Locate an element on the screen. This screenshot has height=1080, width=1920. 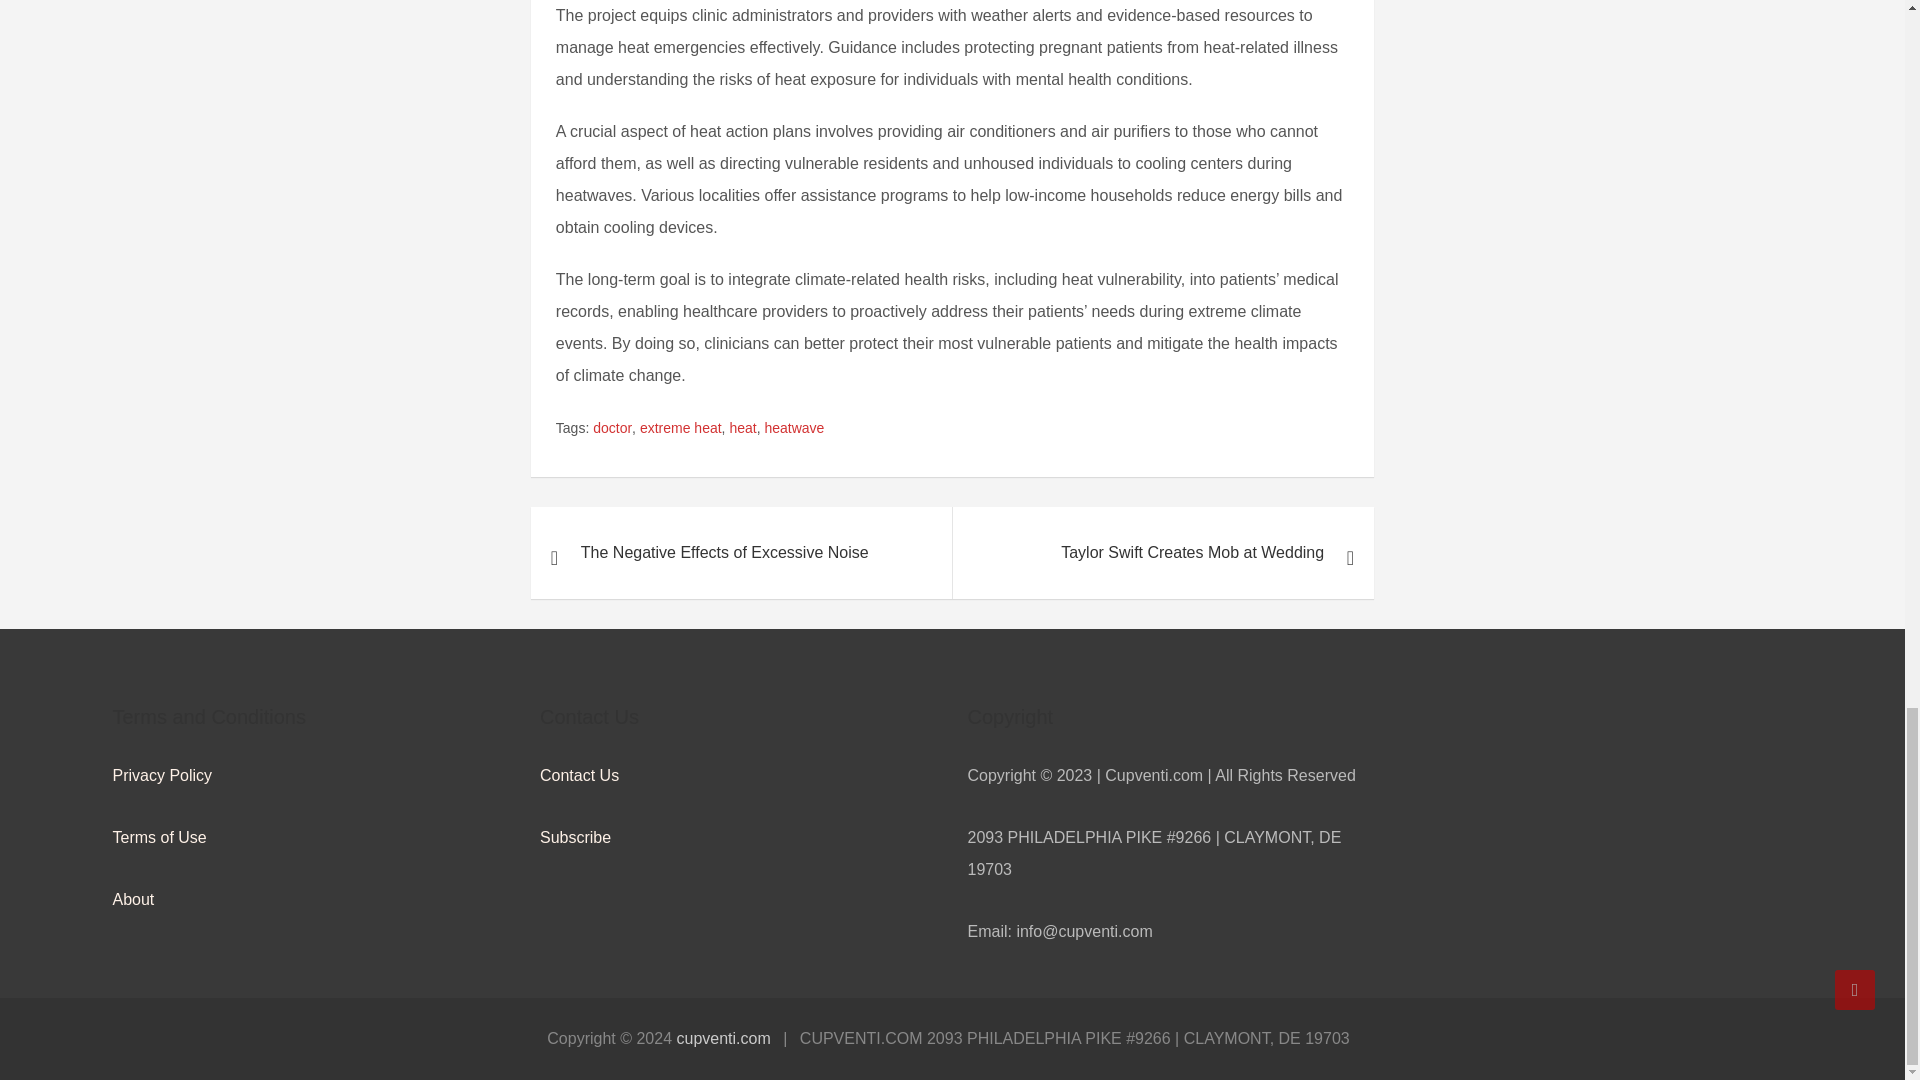
cupventi.com is located at coordinates (722, 1038).